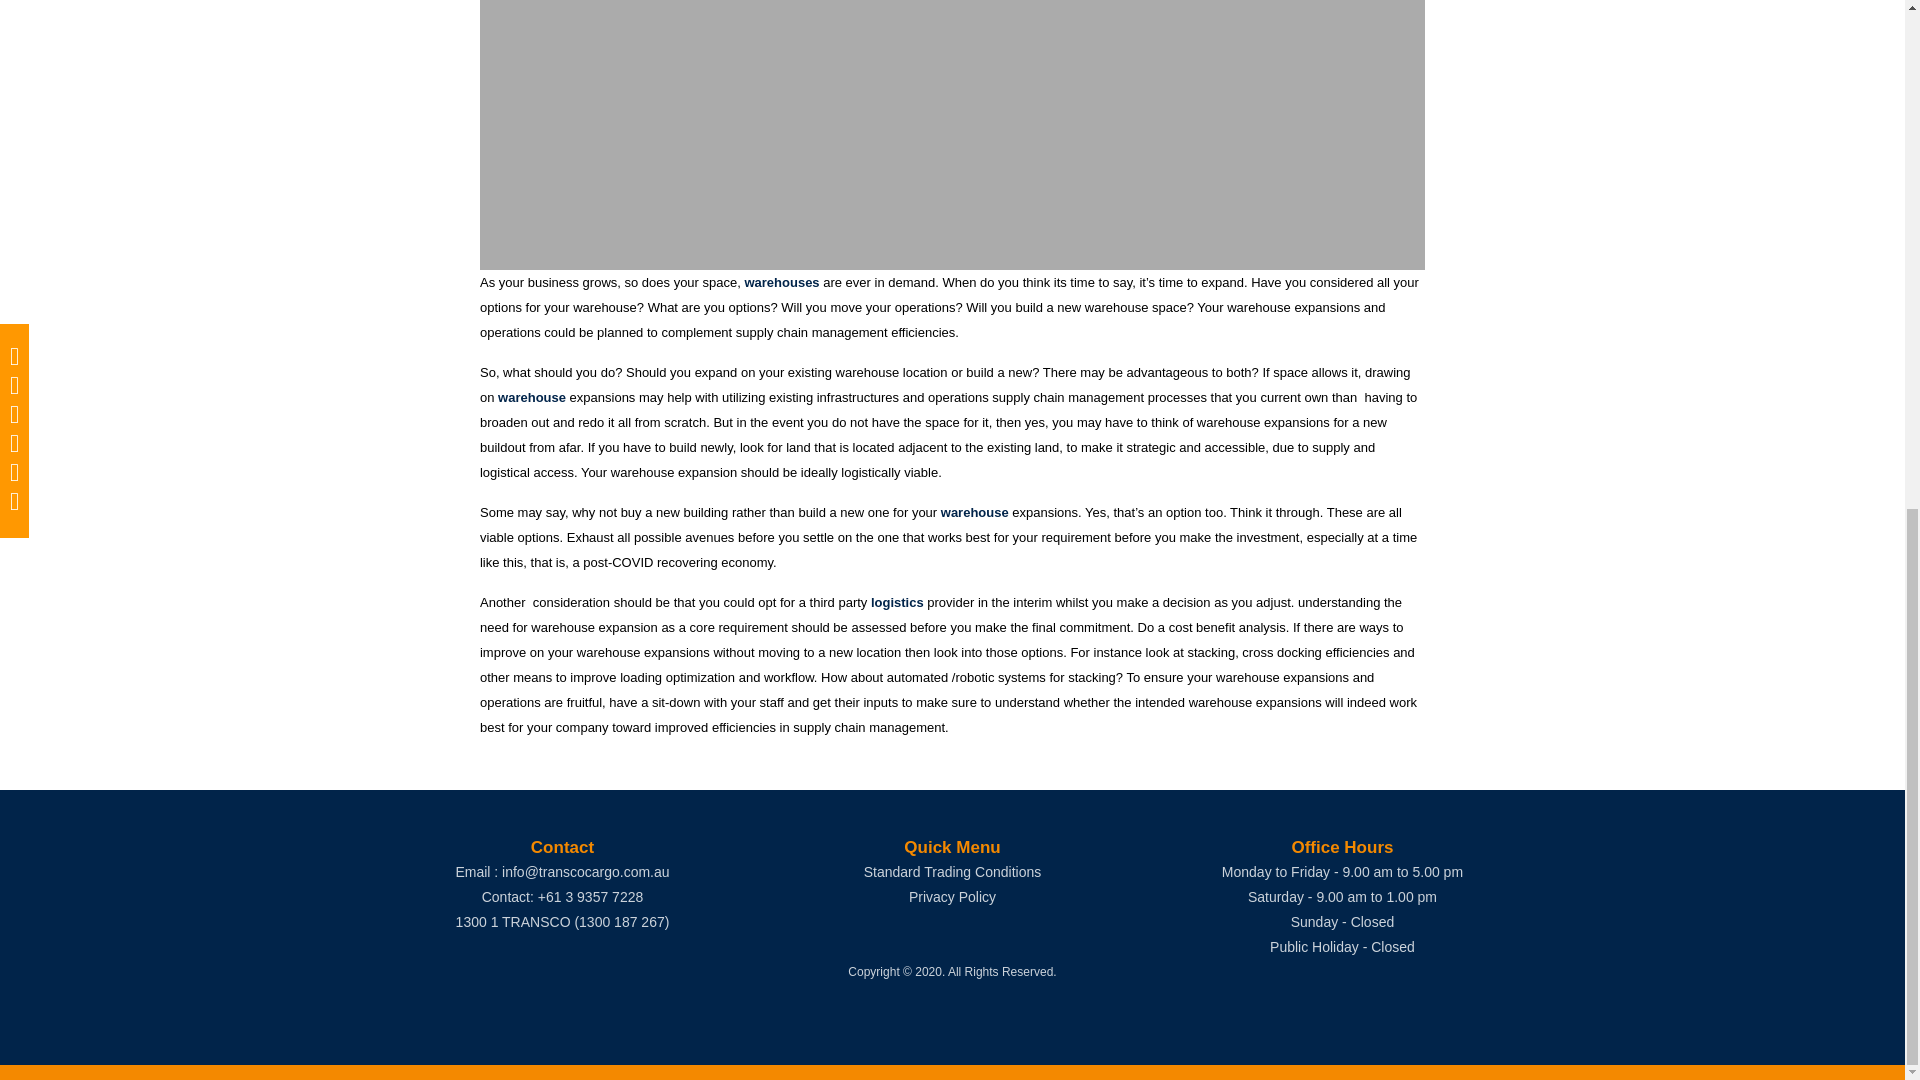 The image size is (1920, 1080). What do you see at coordinates (974, 512) in the screenshot?
I see `warehouse` at bounding box center [974, 512].